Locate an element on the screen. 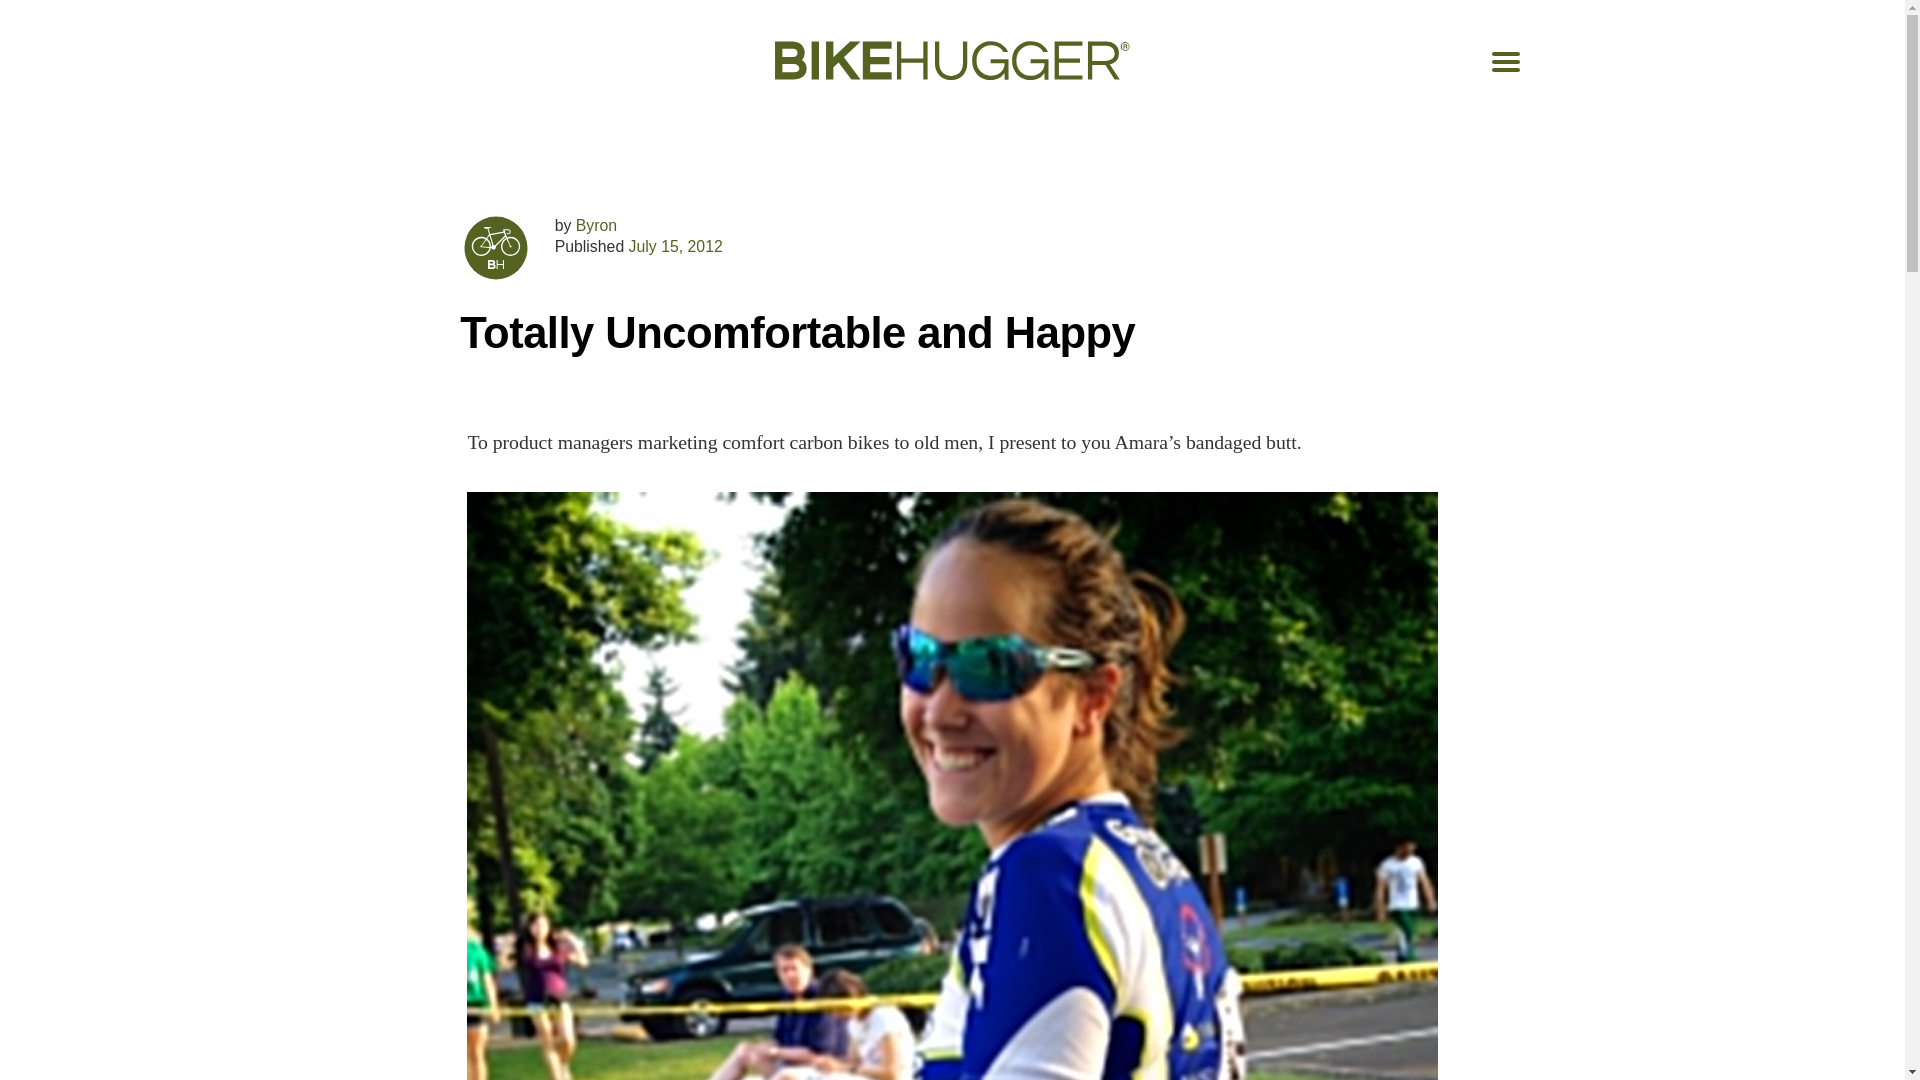 The width and height of the screenshot is (1920, 1080). Byron is located at coordinates (596, 226).